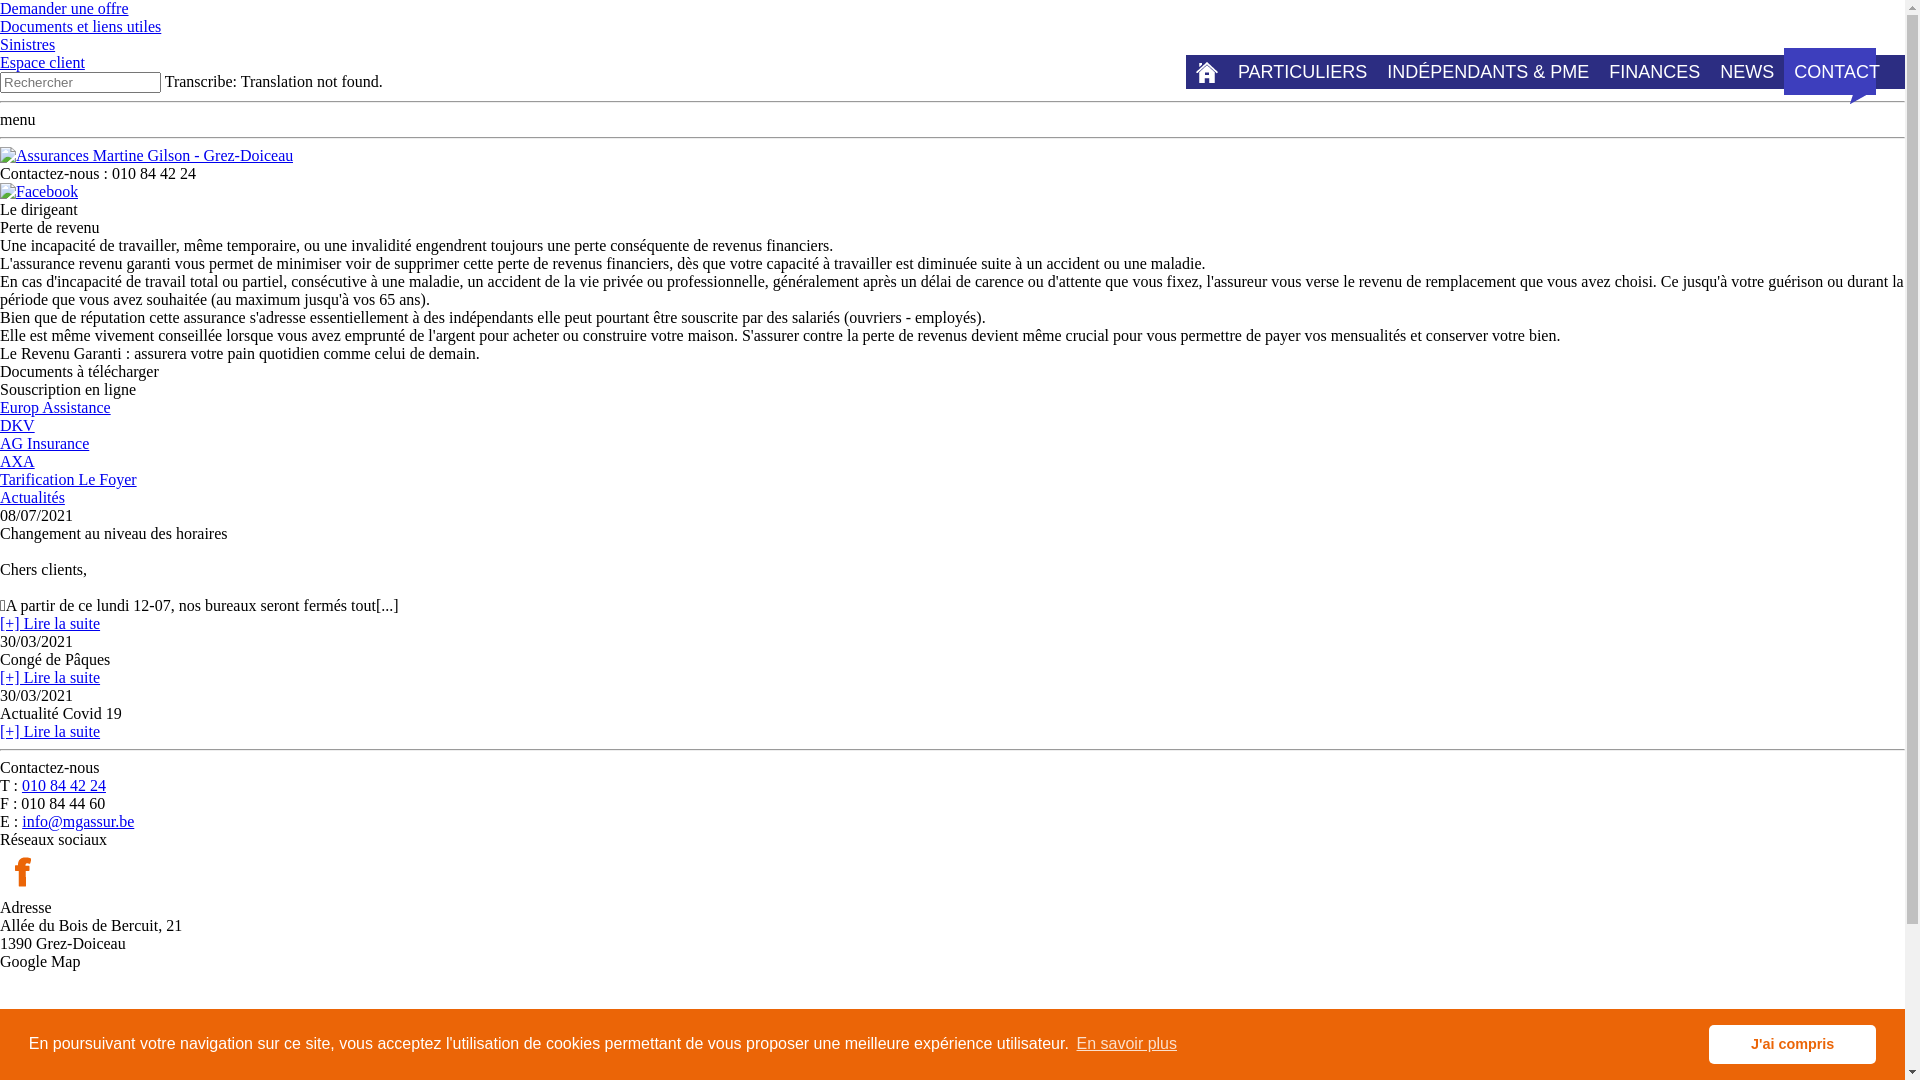  Describe the element at coordinates (42, 62) in the screenshot. I see `Espace client` at that location.